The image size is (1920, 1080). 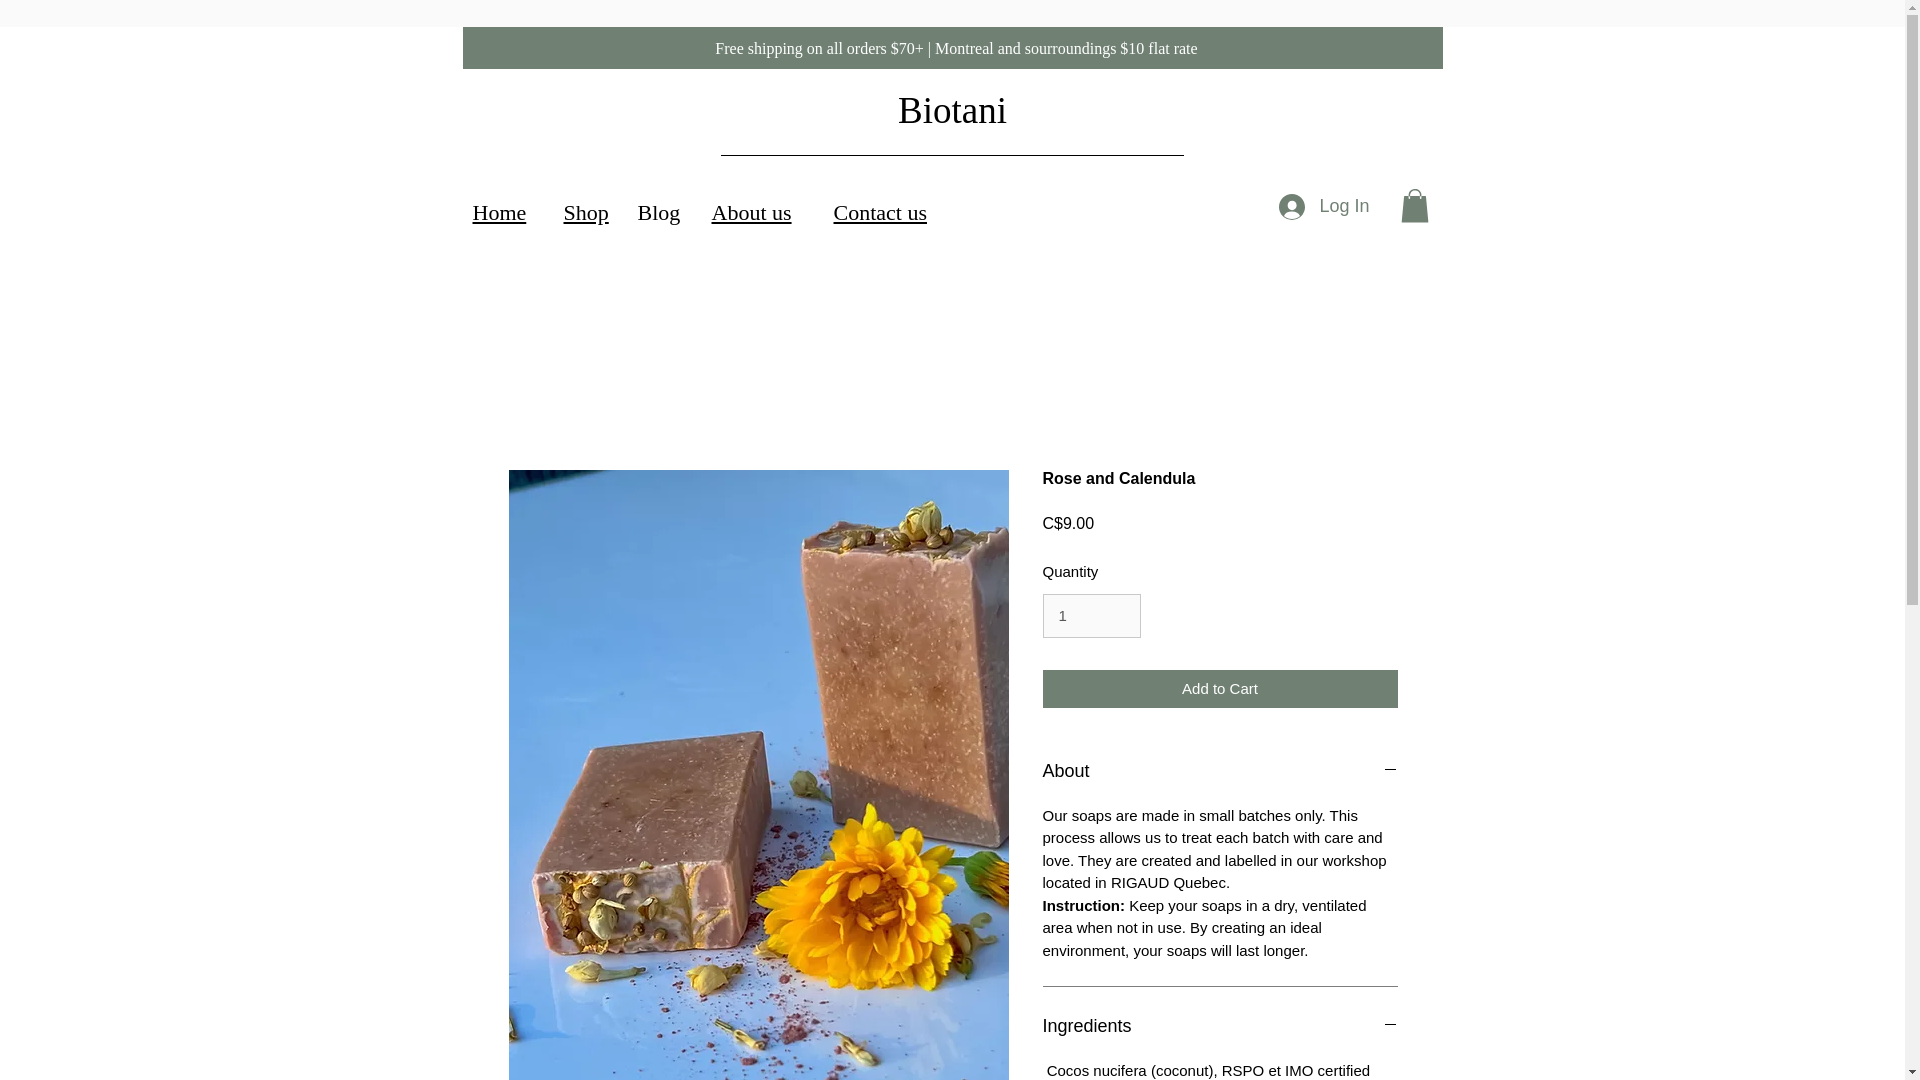 I want to click on About, so click(x=1220, y=772).